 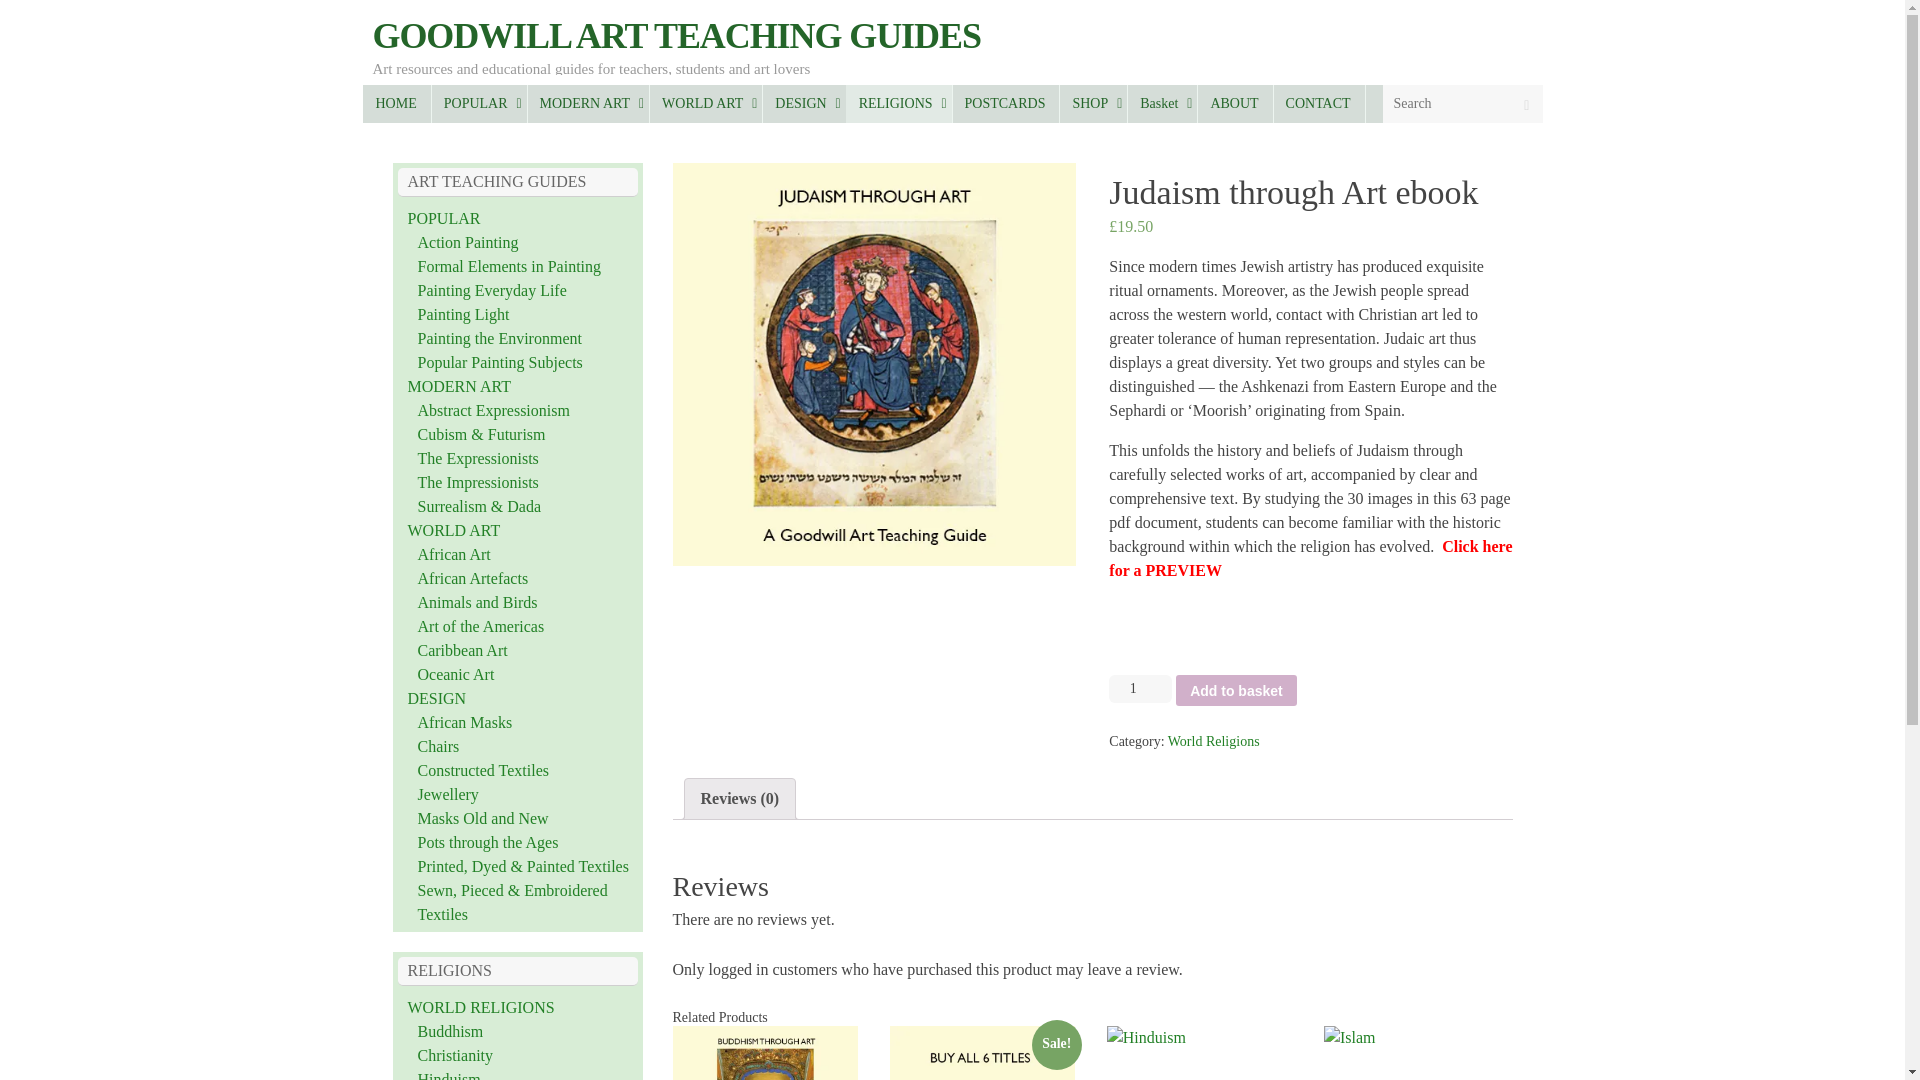 I want to click on MODERN ART, so click(x=588, y=104).